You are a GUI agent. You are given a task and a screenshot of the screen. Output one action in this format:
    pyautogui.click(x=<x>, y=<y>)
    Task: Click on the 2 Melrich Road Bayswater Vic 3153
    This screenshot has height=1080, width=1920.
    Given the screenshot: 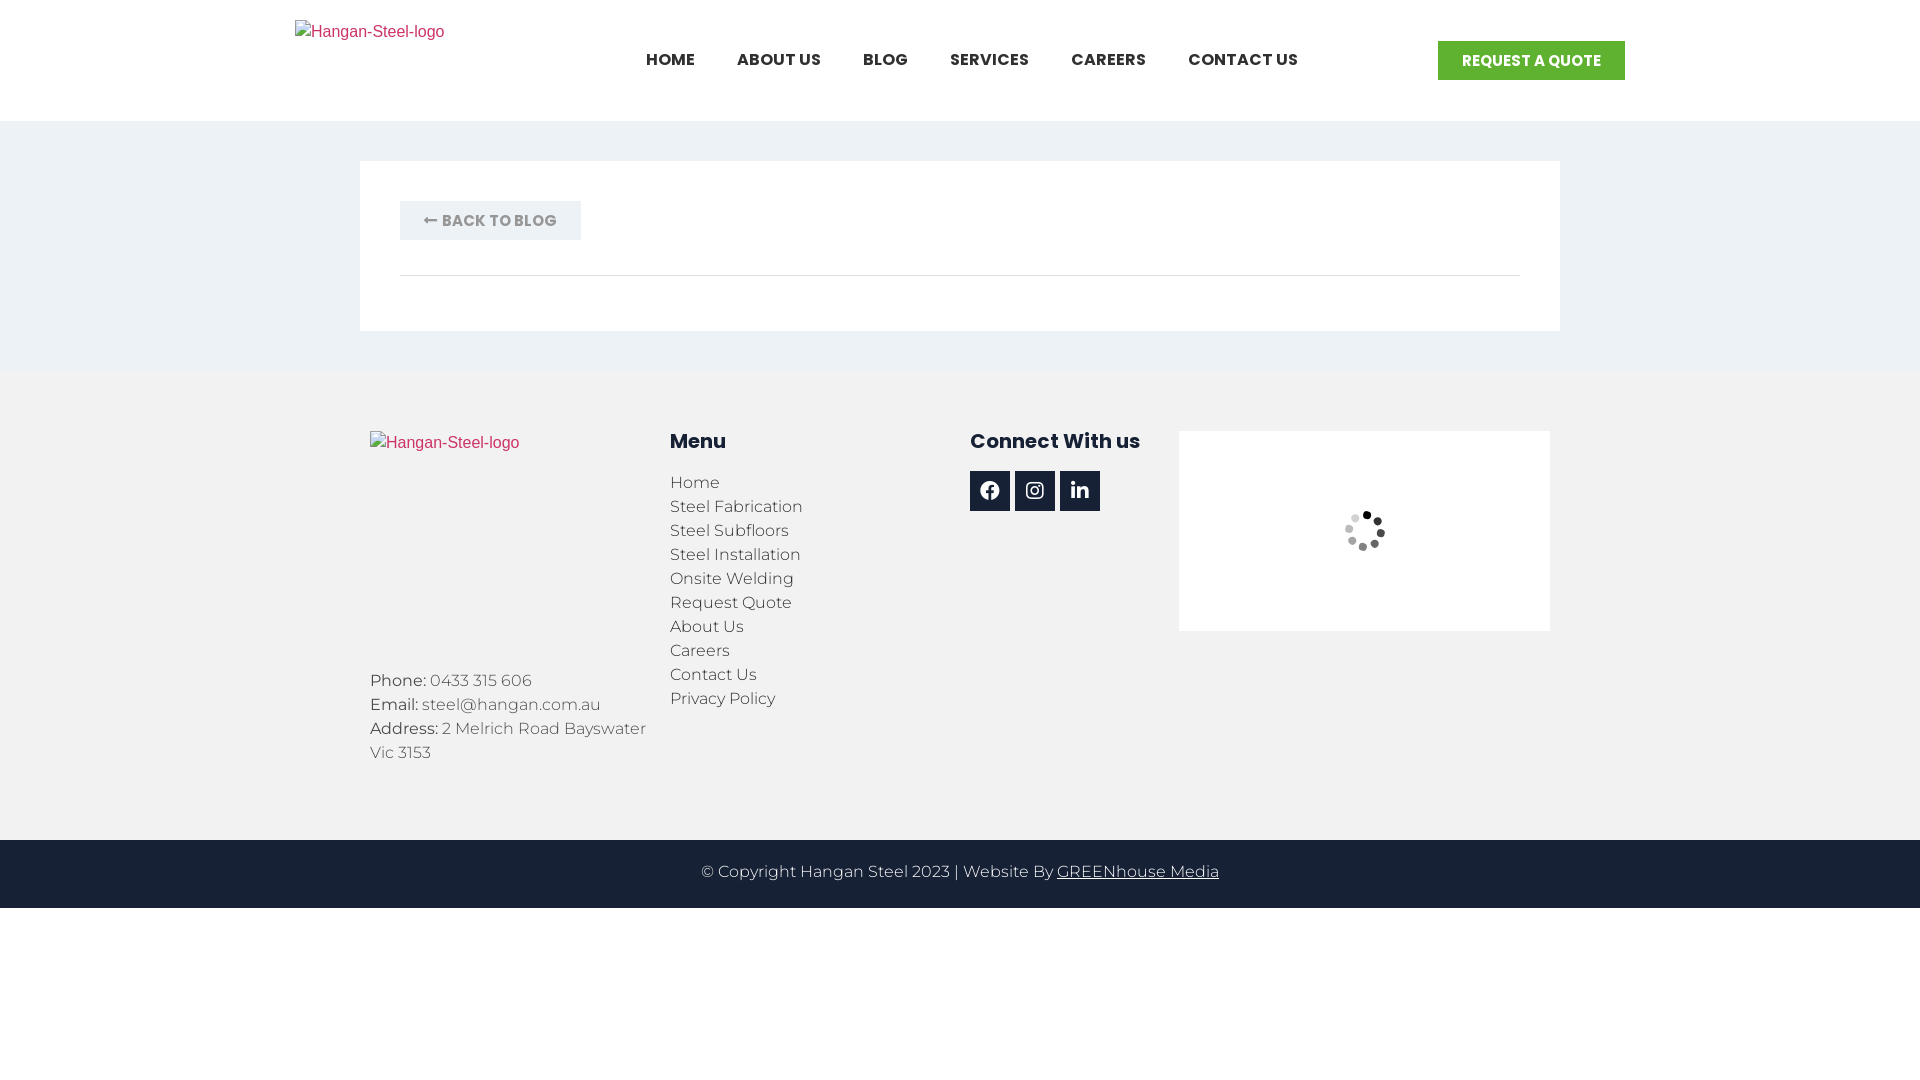 What is the action you would take?
    pyautogui.click(x=508, y=740)
    